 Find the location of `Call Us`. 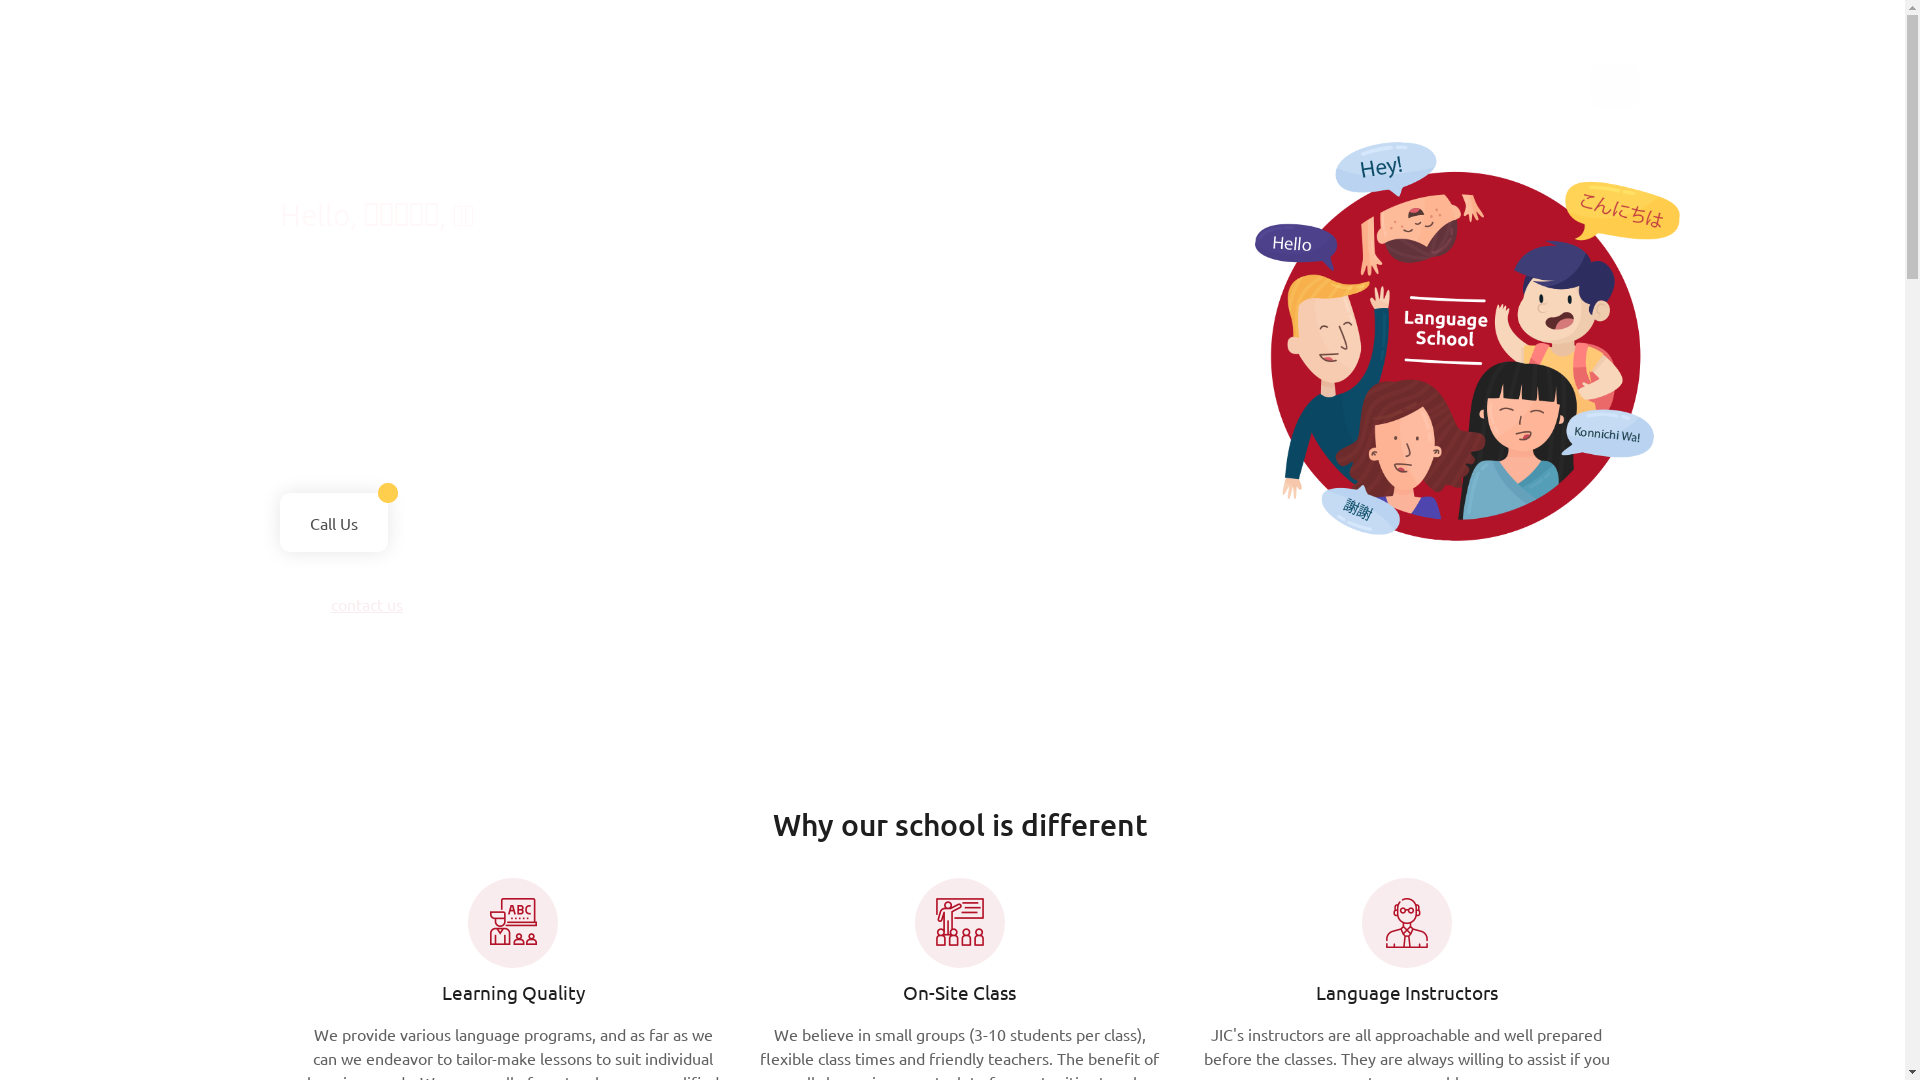

Call Us is located at coordinates (334, 522).